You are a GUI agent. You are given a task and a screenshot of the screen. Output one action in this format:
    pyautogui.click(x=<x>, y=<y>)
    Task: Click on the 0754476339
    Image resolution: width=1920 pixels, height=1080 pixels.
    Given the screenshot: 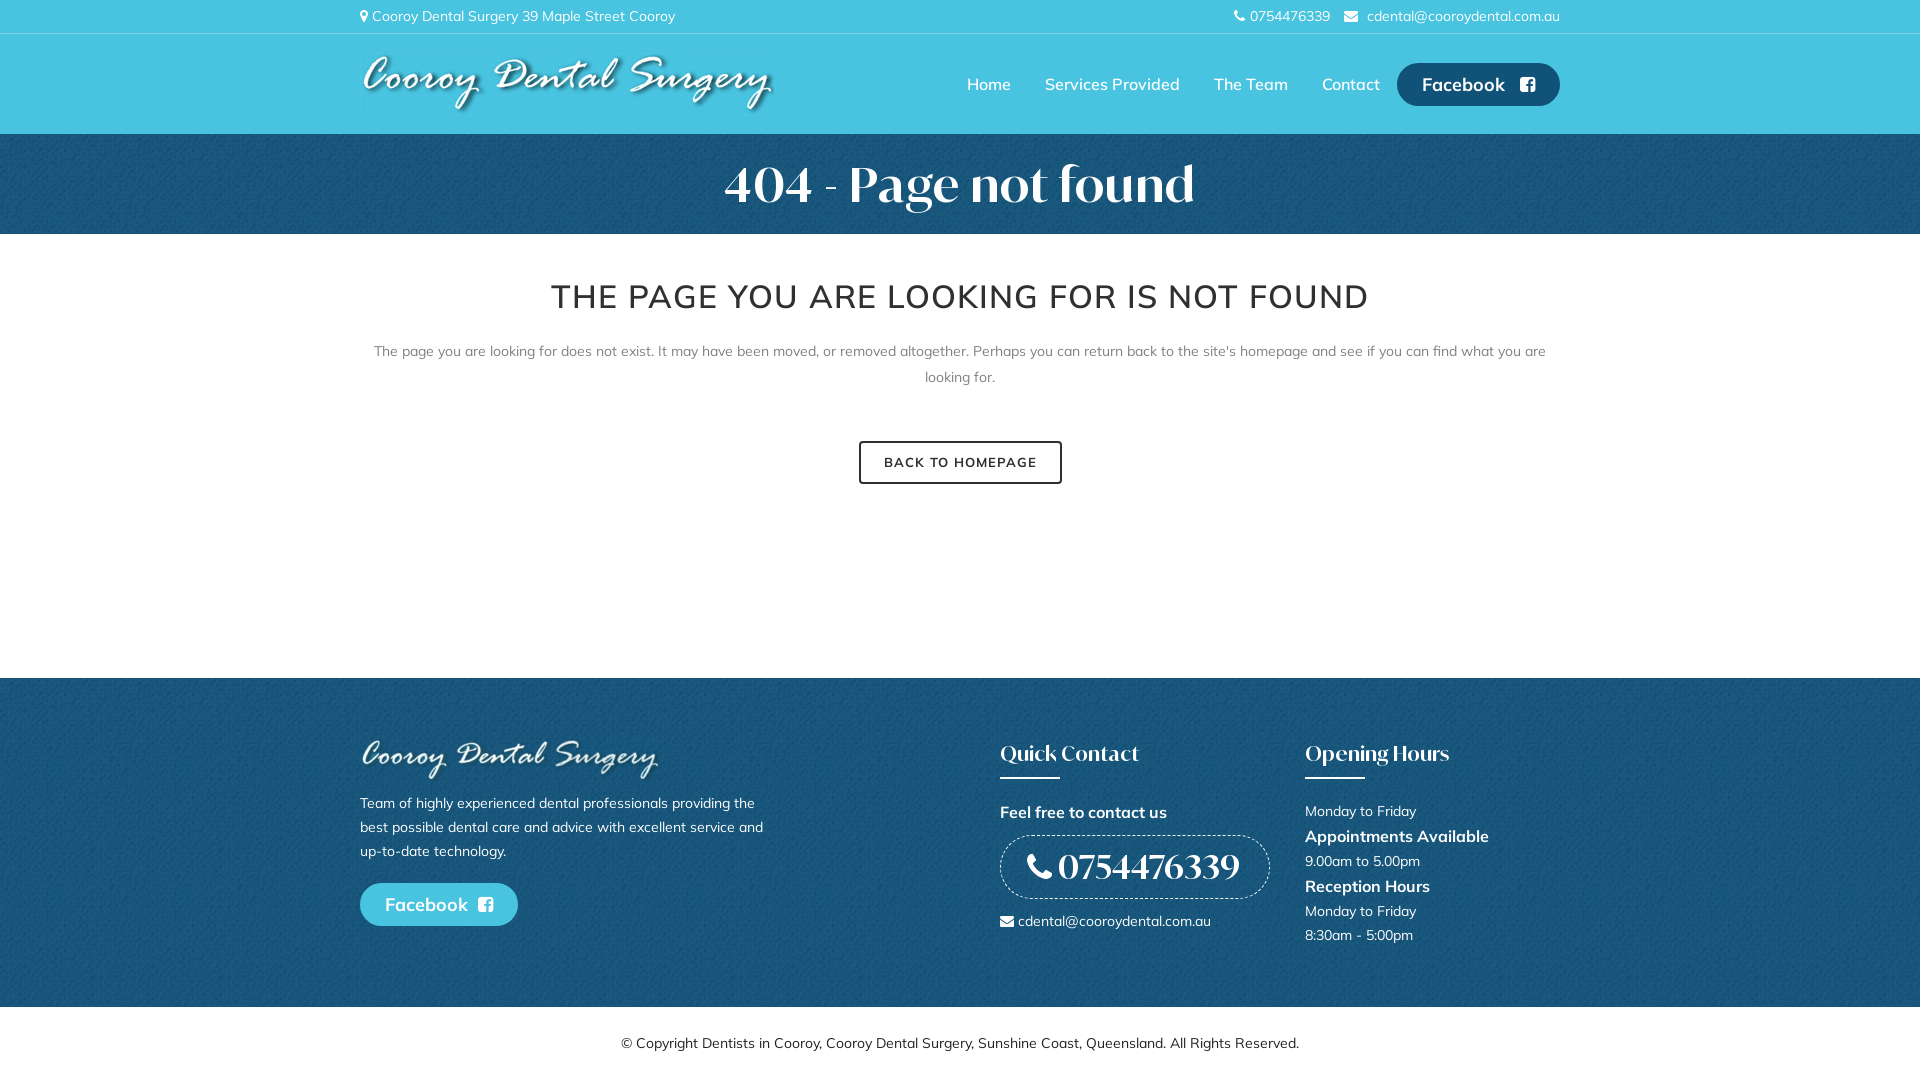 What is the action you would take?
    pyautogui.click(x=1135, y=867)
    